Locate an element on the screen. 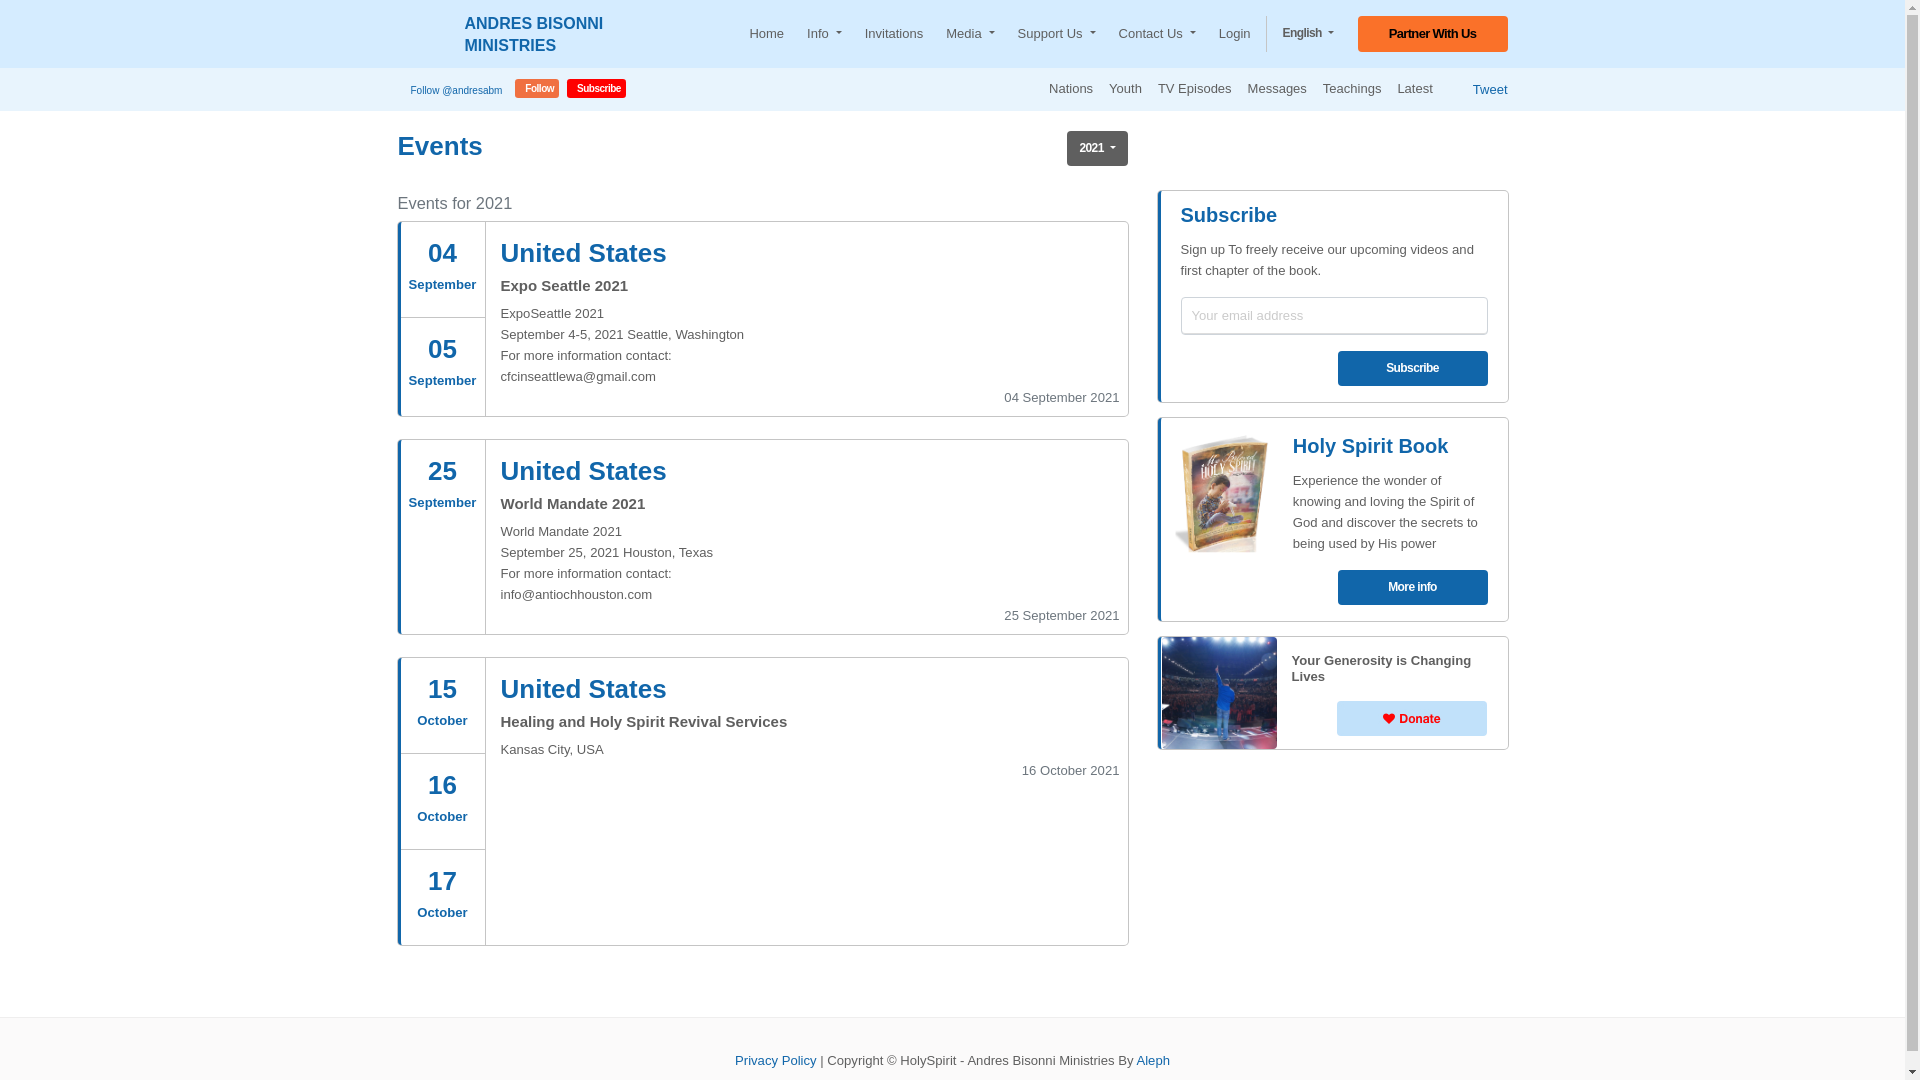 This screenshot has height=1080, width=1920. Home is located at coordinates (766, 34).